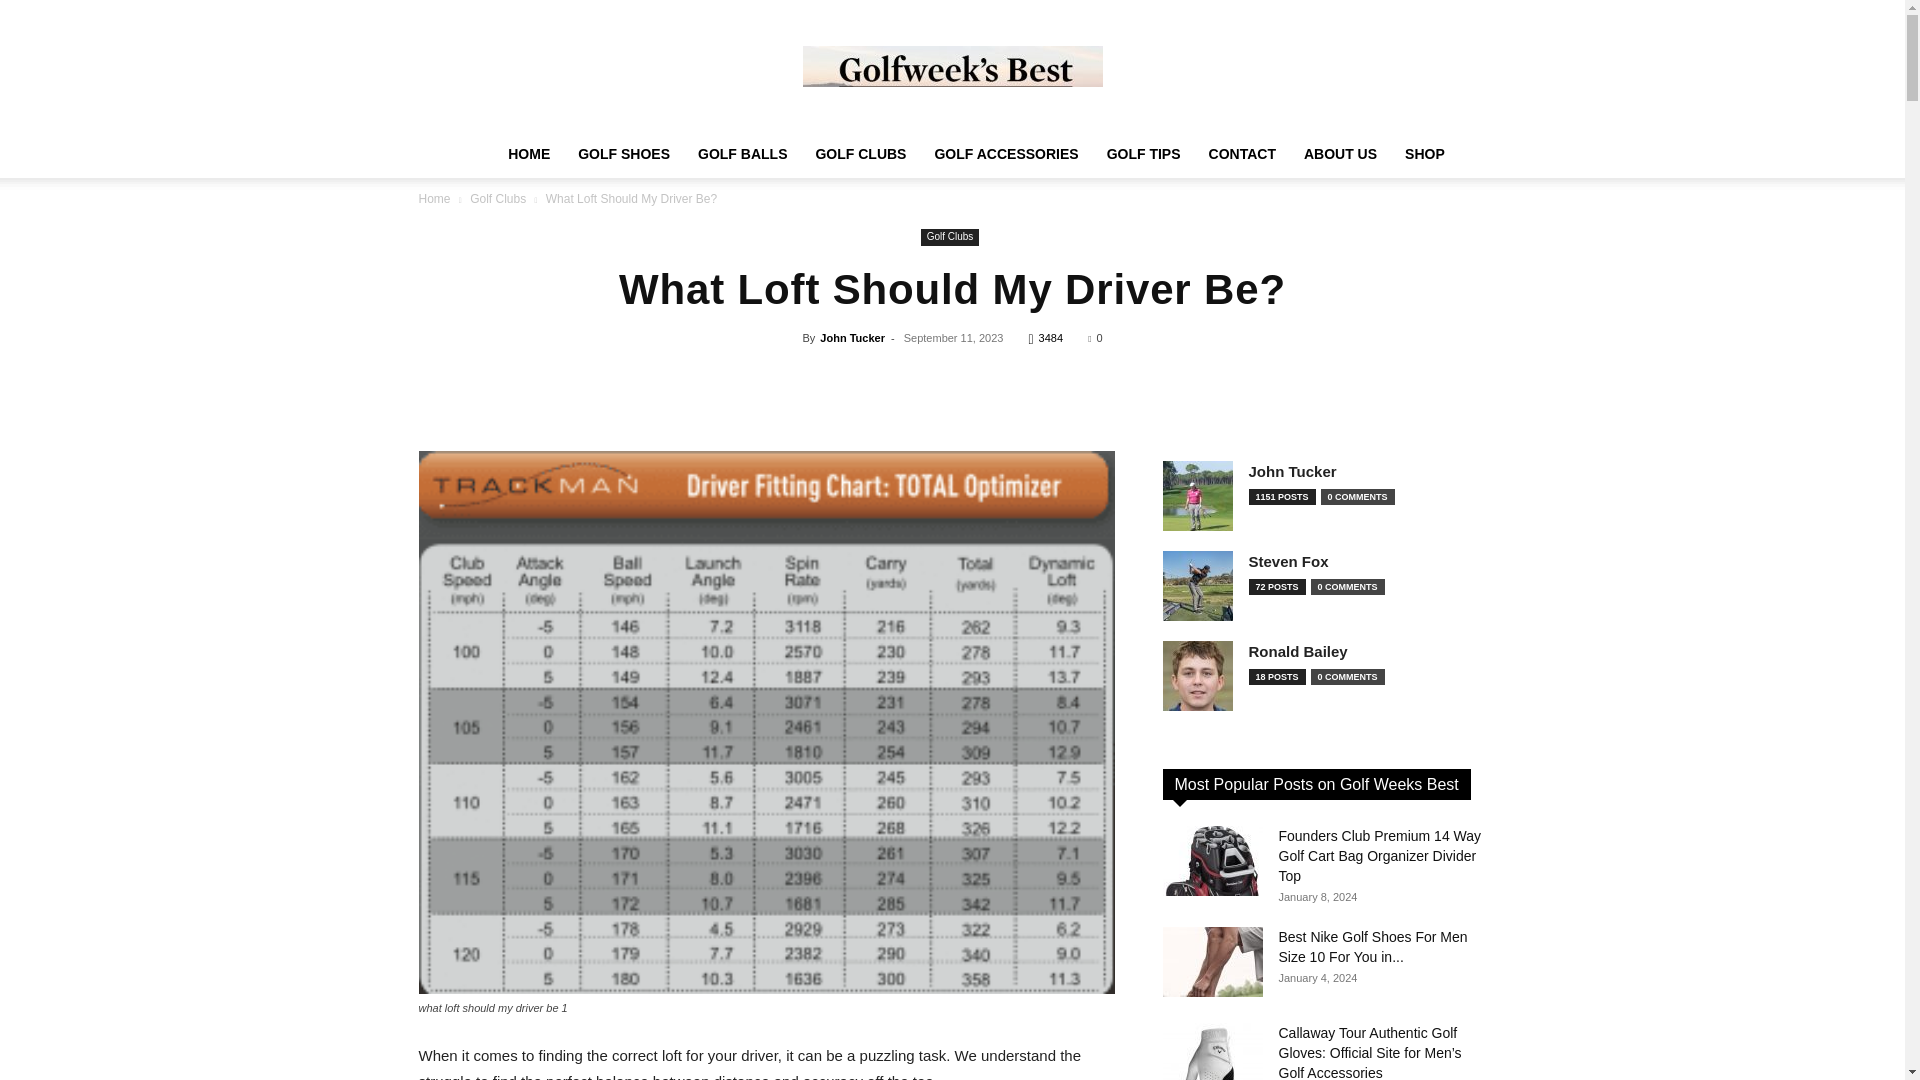 The width and height of the screenshot is (1920, 1080). Describe the element at coordinates (1242, 154) in the screenshot. I see `CONTACT` at that location.